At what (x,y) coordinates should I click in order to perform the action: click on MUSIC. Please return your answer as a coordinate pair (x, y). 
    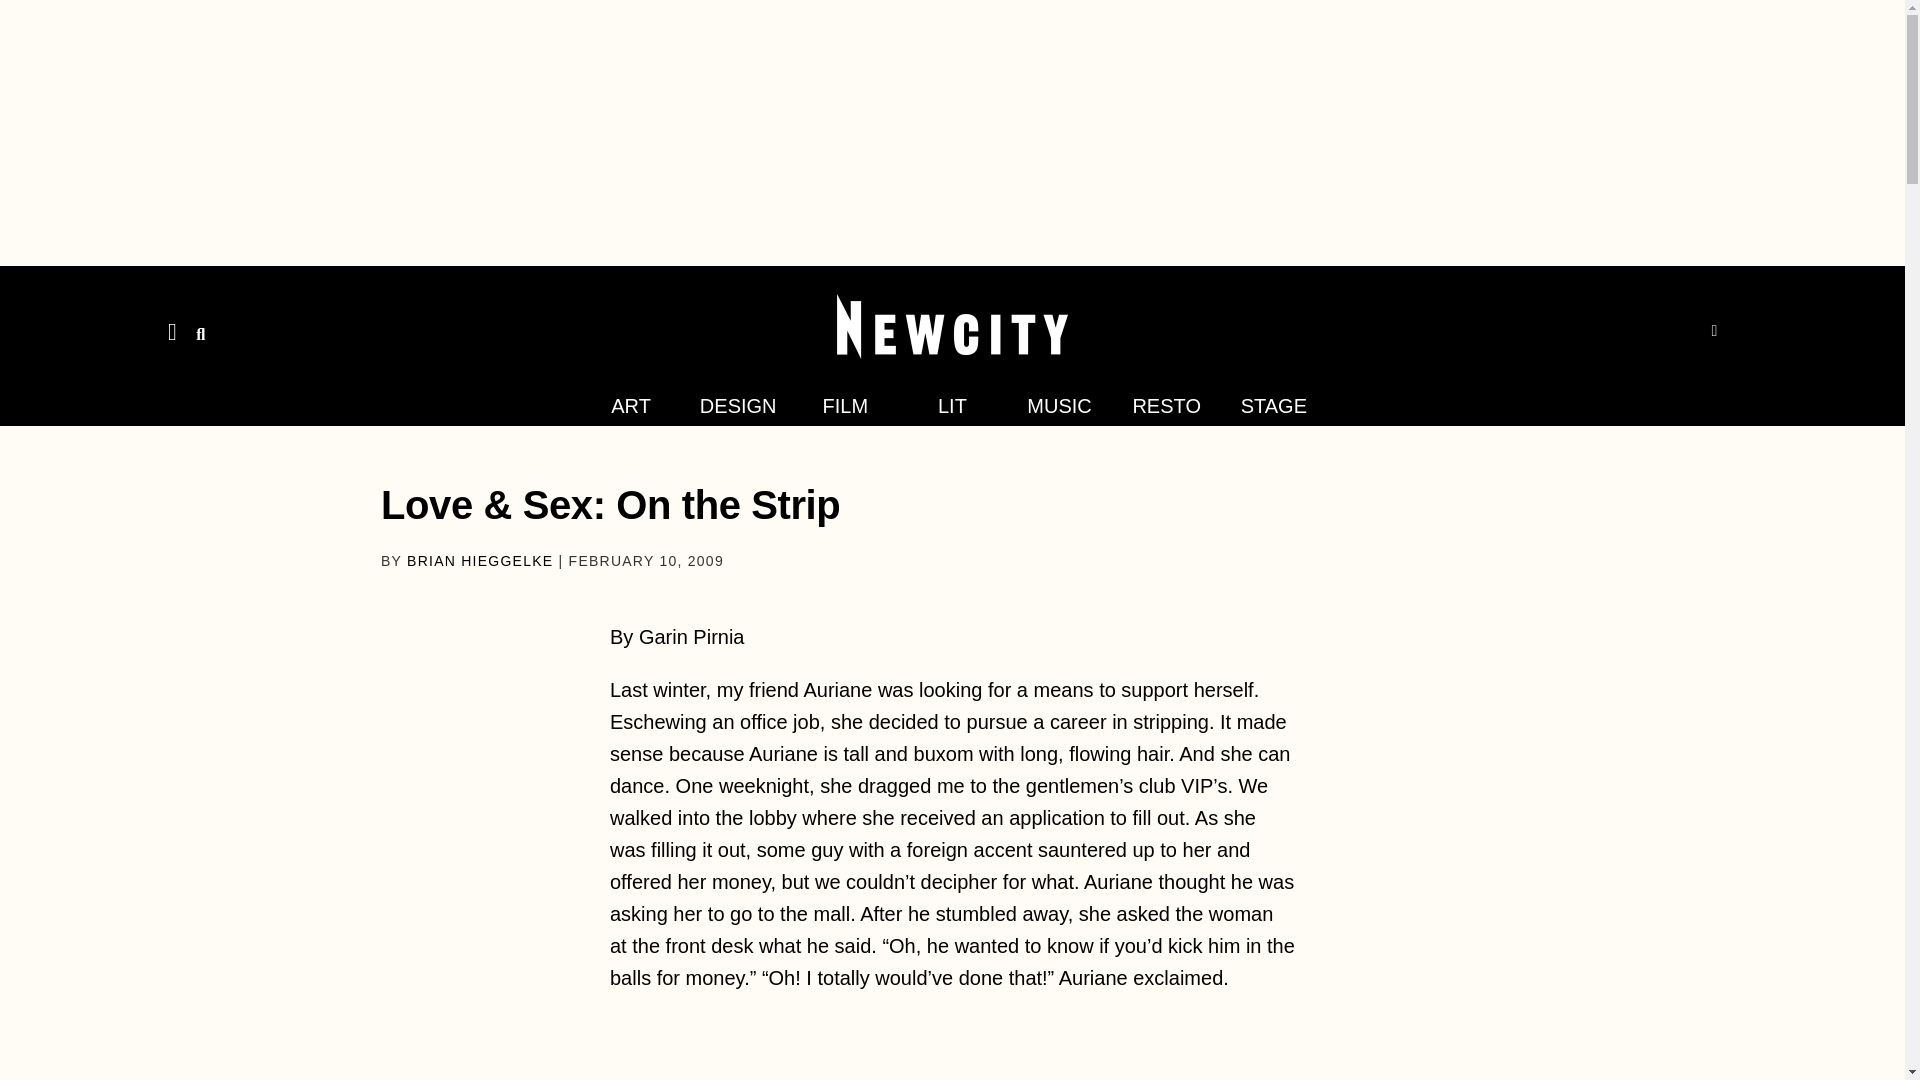
    Looking at the image, I should click on (1058, 406).